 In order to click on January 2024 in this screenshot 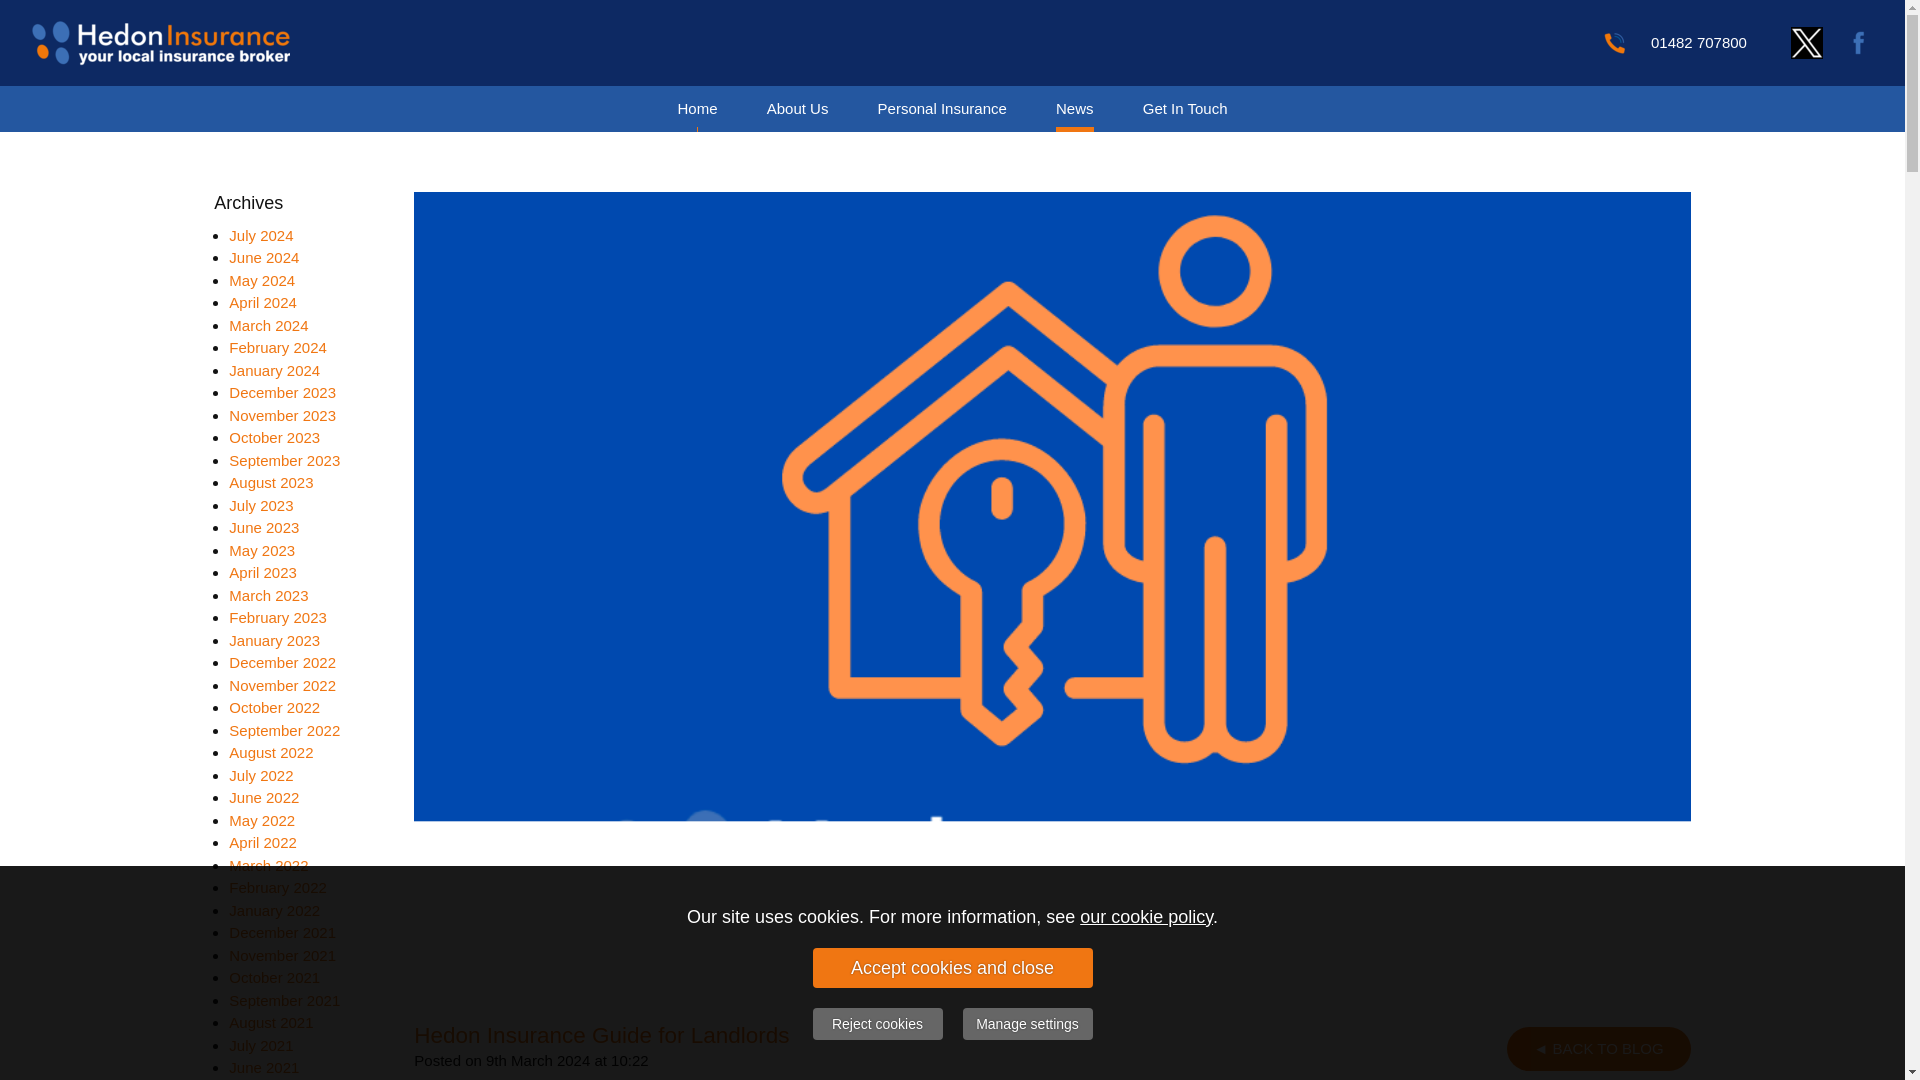, I will do `click(274, 370)`.